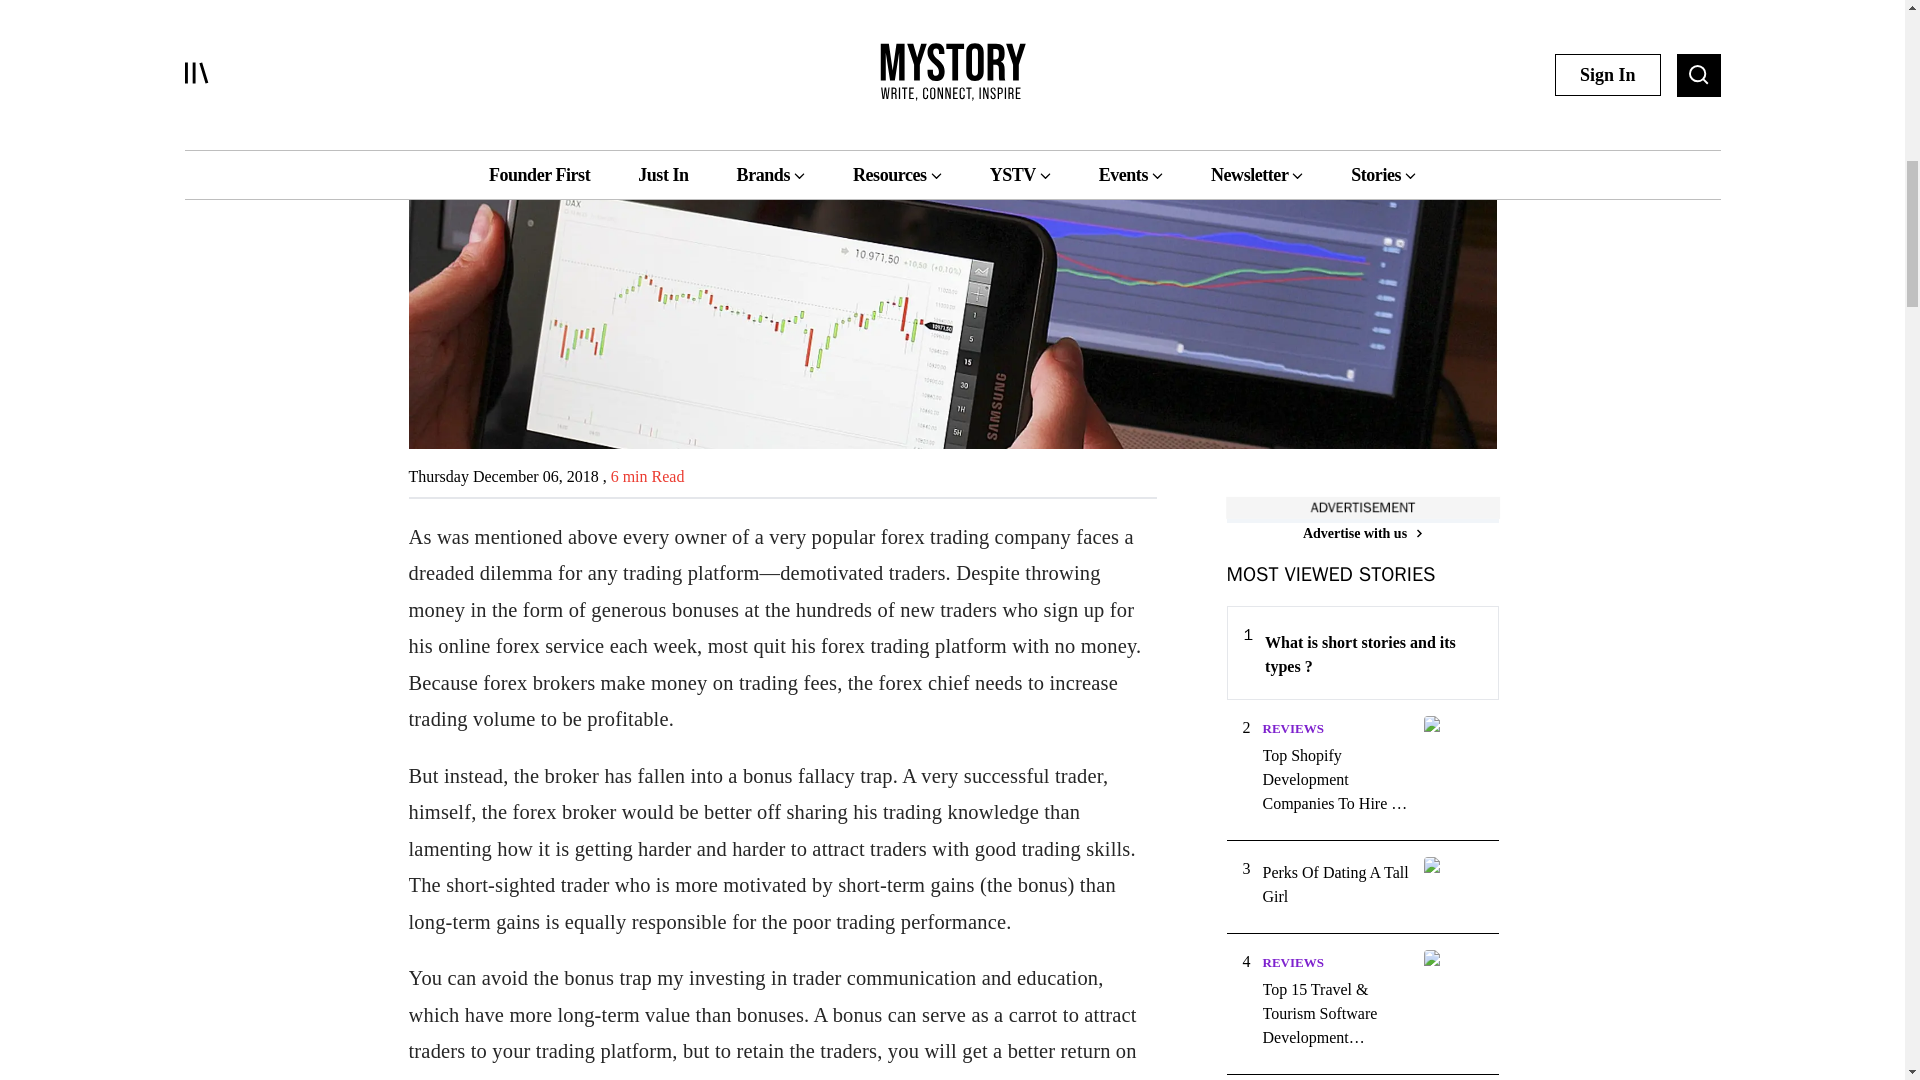  I want to click on Perks Of Dating A Tall Girl, so click(1336, 884).